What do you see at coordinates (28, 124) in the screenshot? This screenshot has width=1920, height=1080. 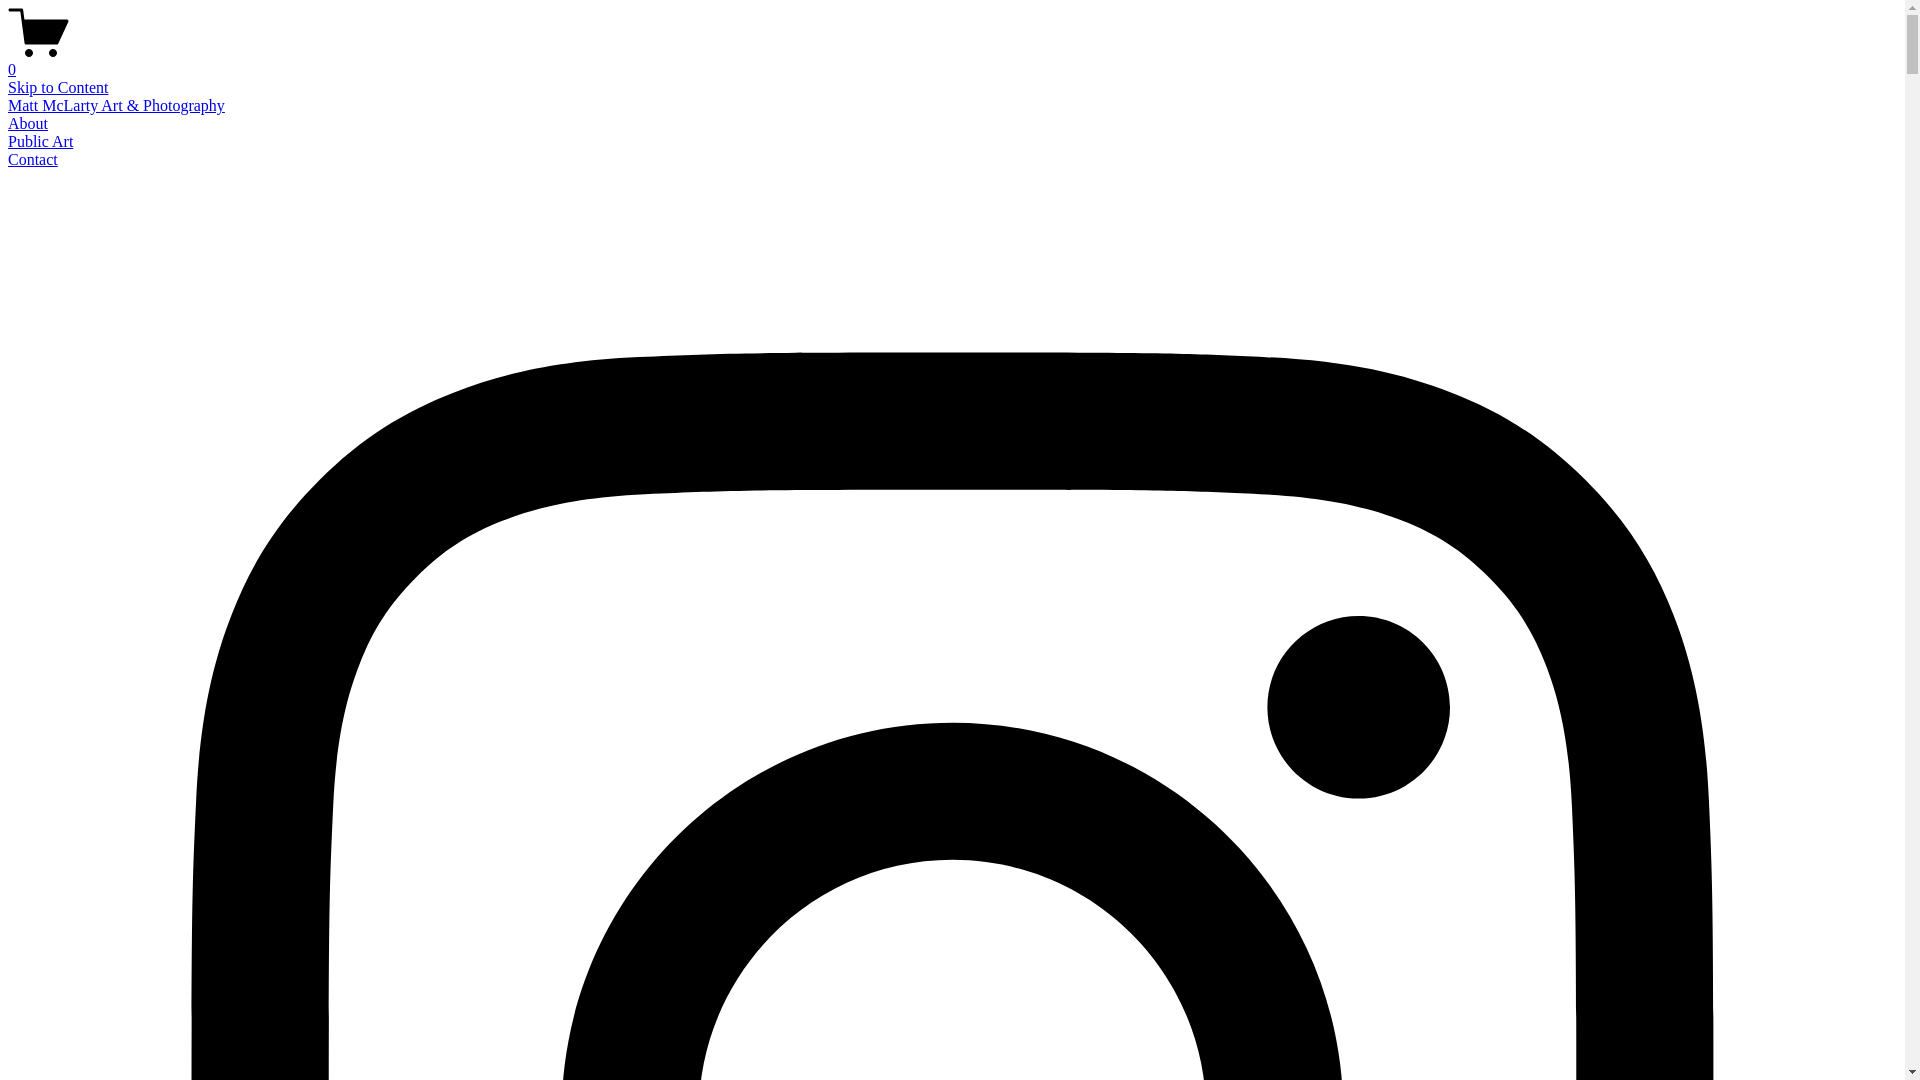 I see `About` at bounding box center [28, 124].